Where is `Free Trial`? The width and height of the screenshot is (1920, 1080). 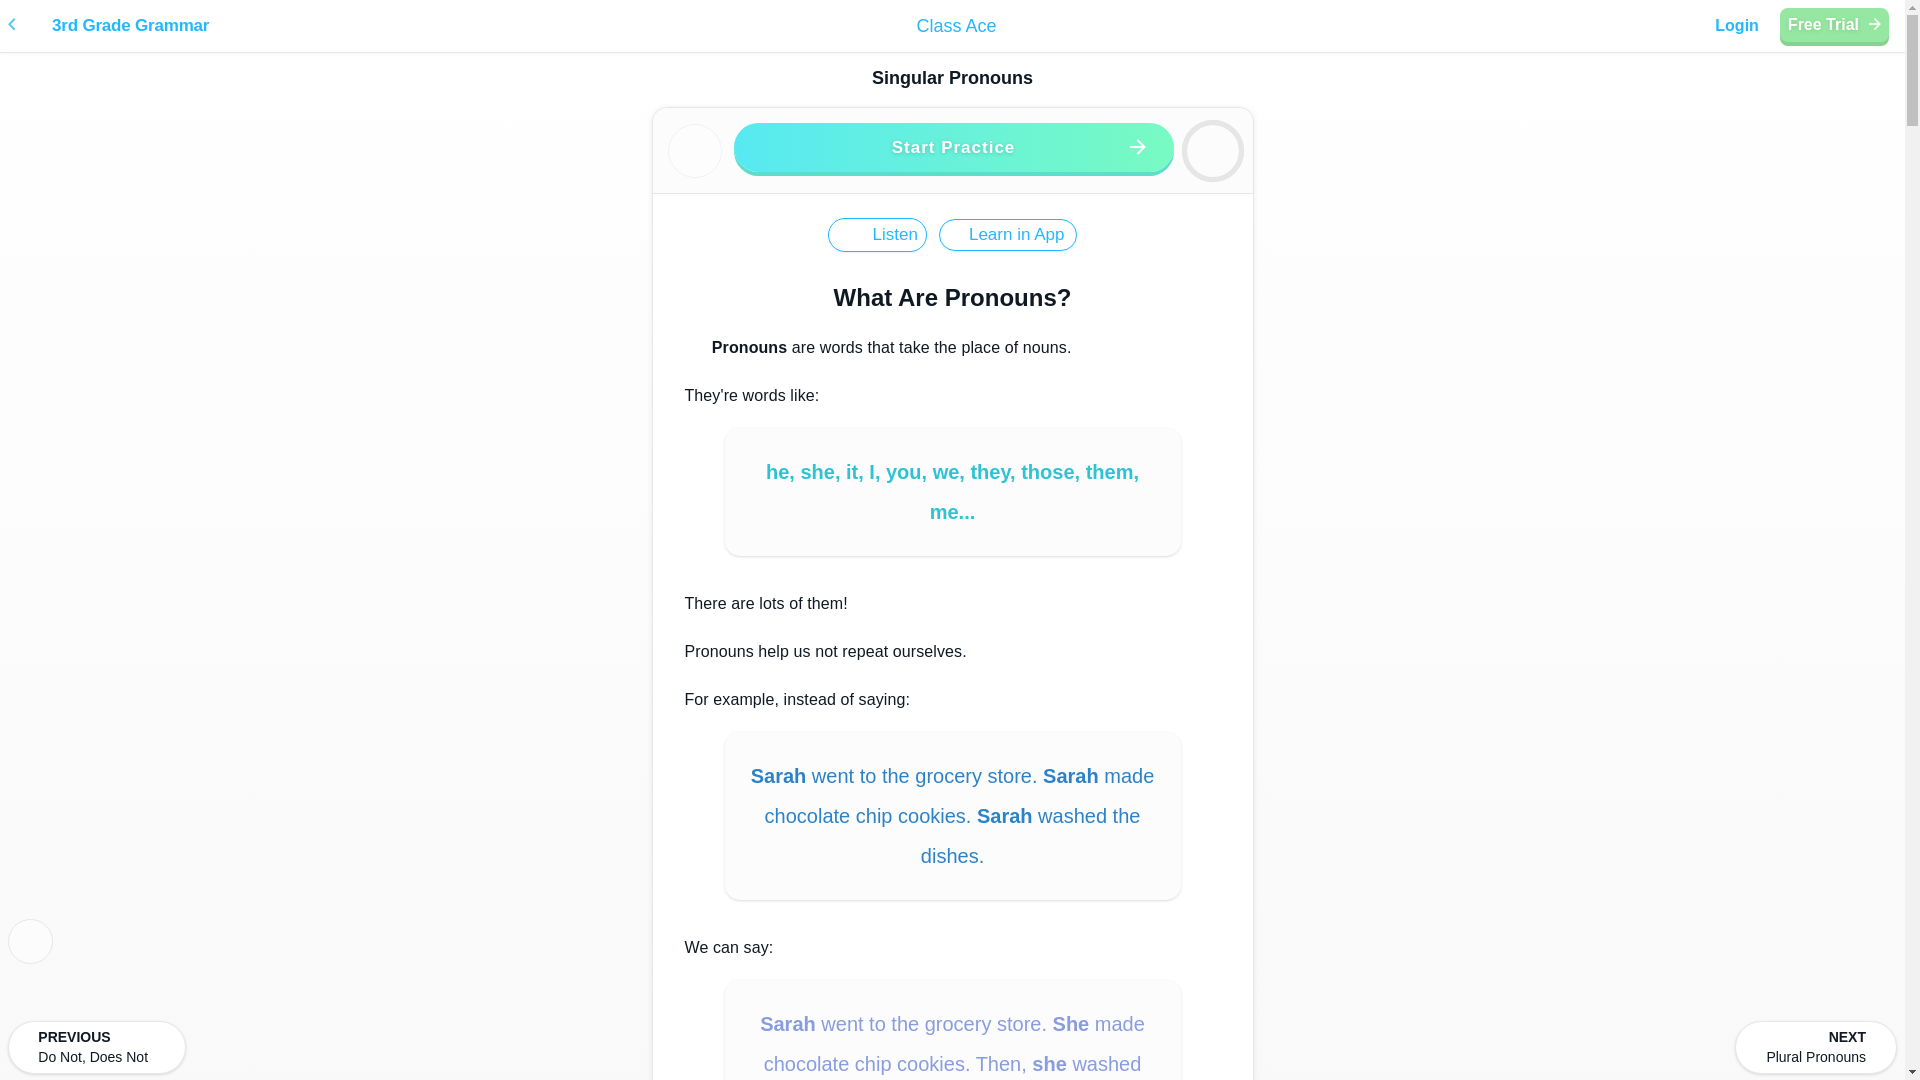
Free Trial is located at coordinates (1834, 24).